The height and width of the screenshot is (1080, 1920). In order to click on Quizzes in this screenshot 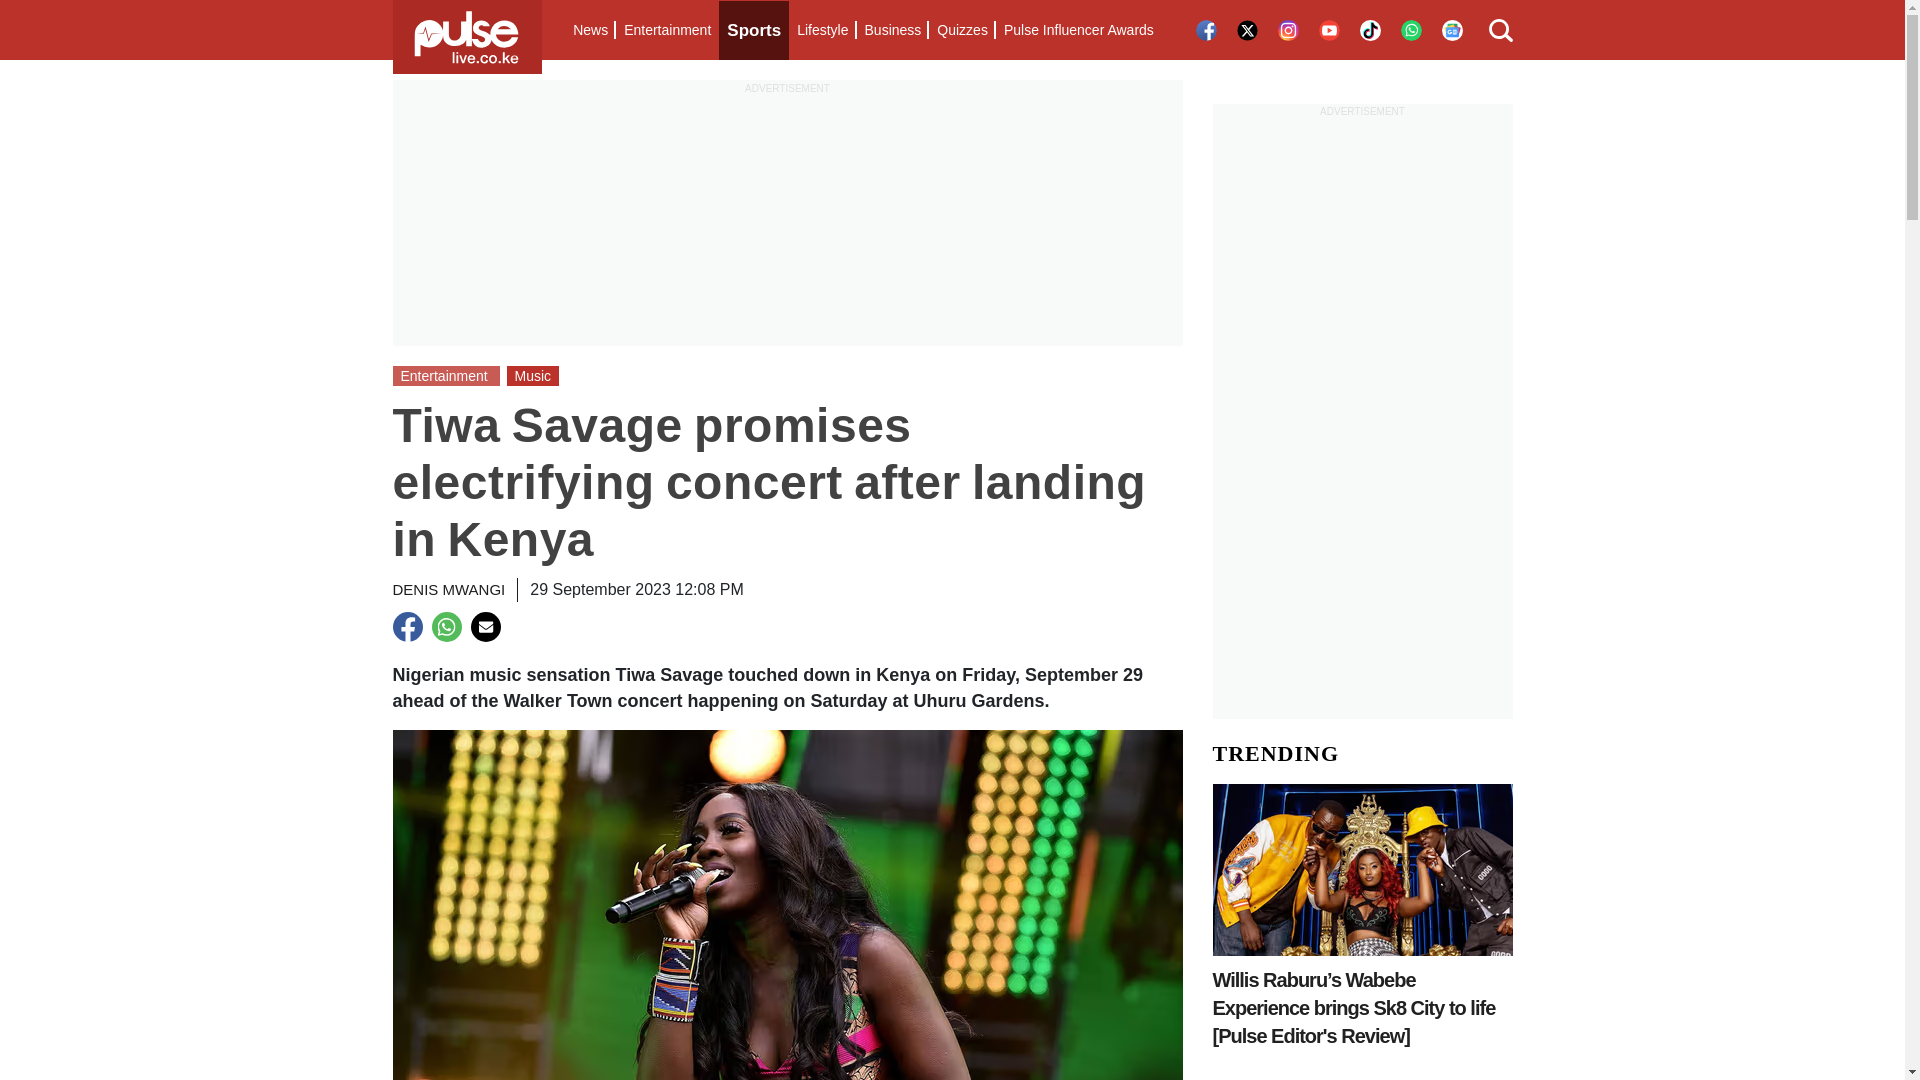, I will do `click(962, 30)`.